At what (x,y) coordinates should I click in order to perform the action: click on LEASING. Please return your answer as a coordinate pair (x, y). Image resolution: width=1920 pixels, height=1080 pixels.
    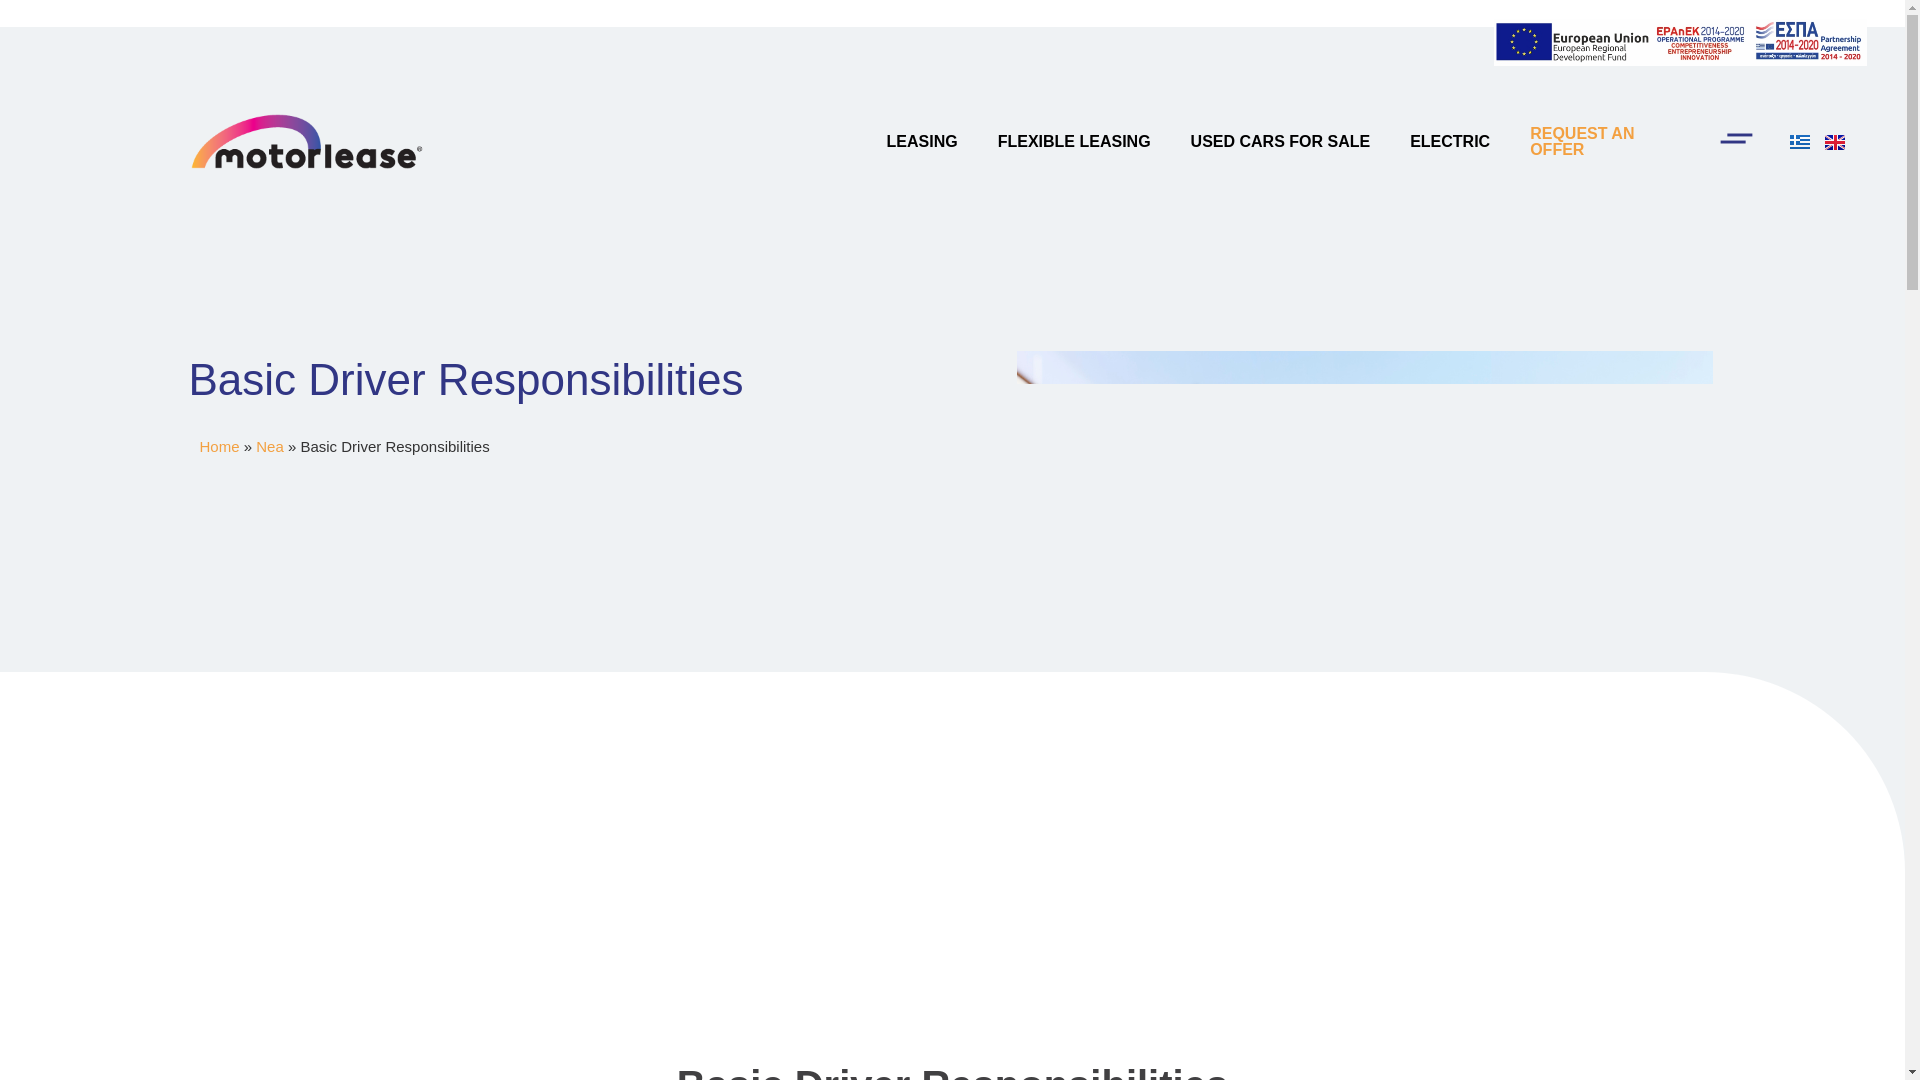
    Looking at the image, I should click on (922, 142).